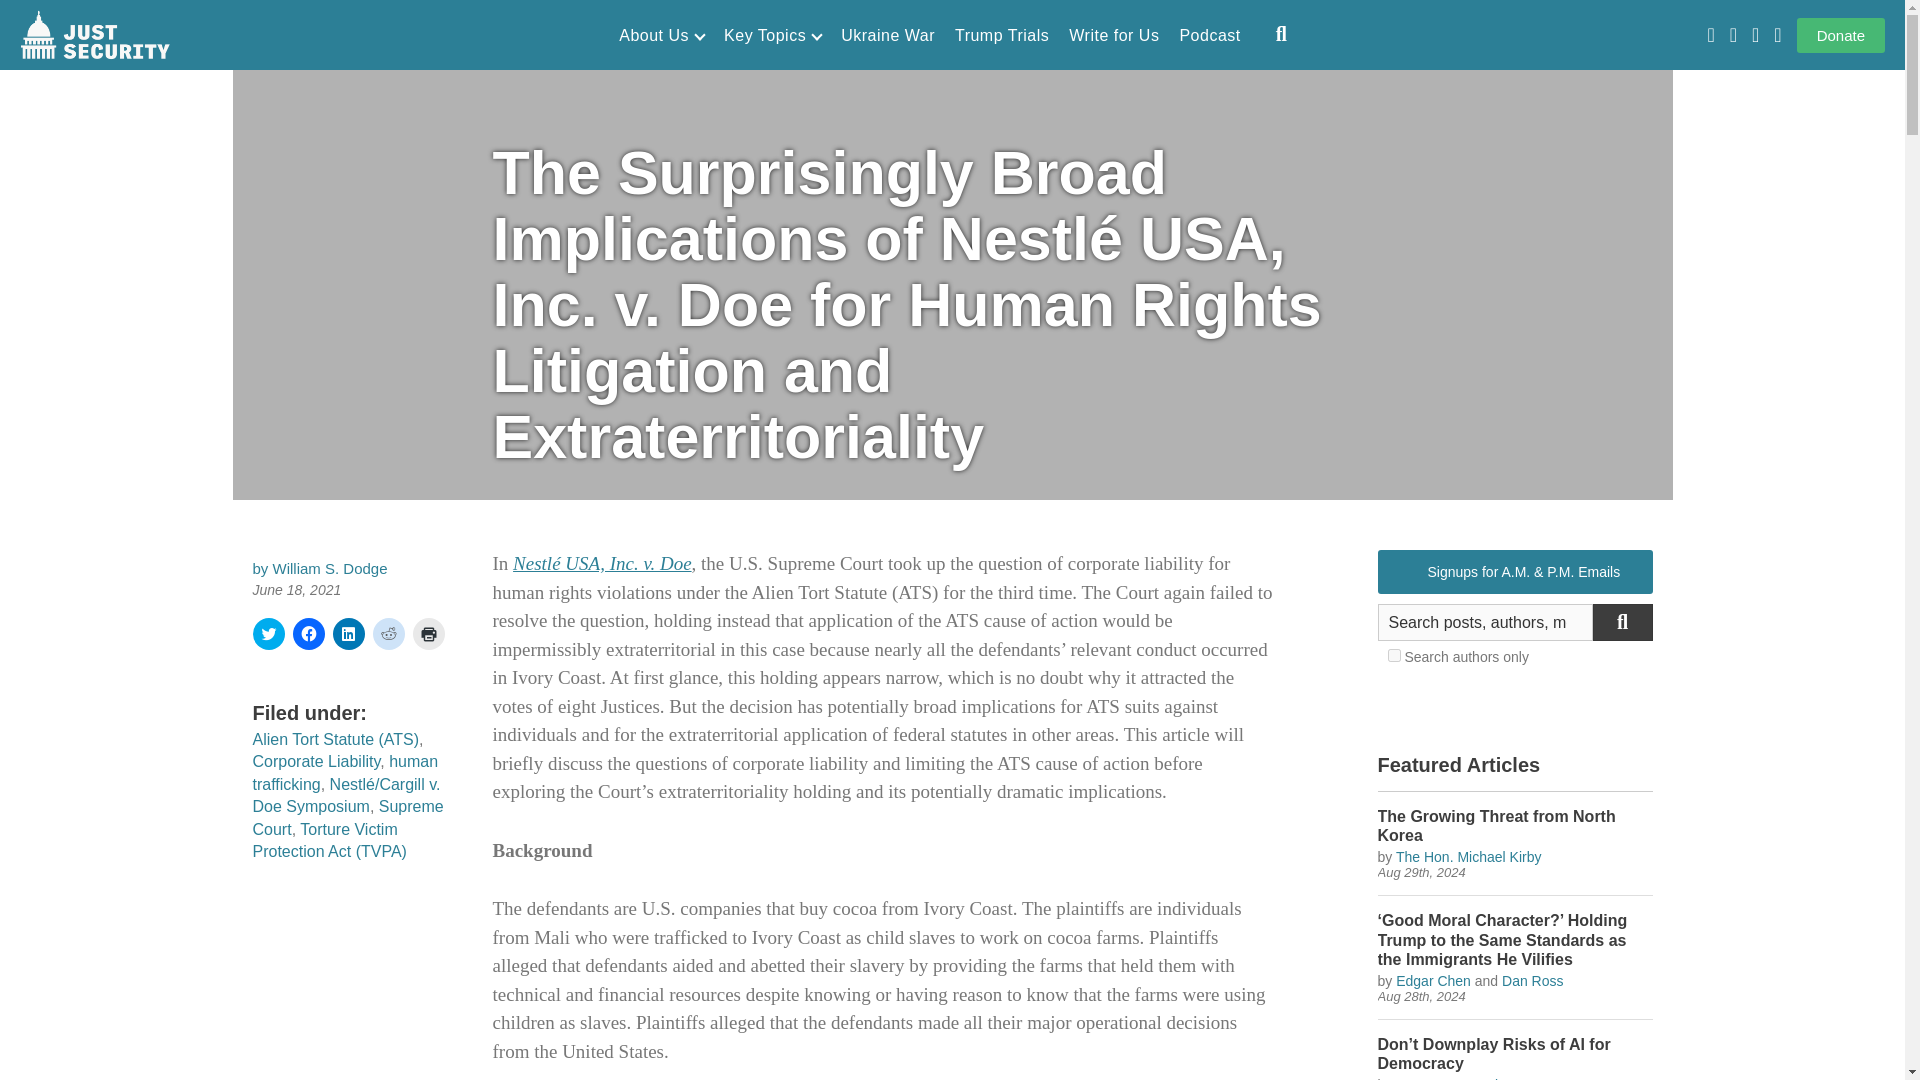  What do you see at coordinates (308, 634) in the screenshot?
I see `Click to share on Facebook` at bounding box center [308, 634].